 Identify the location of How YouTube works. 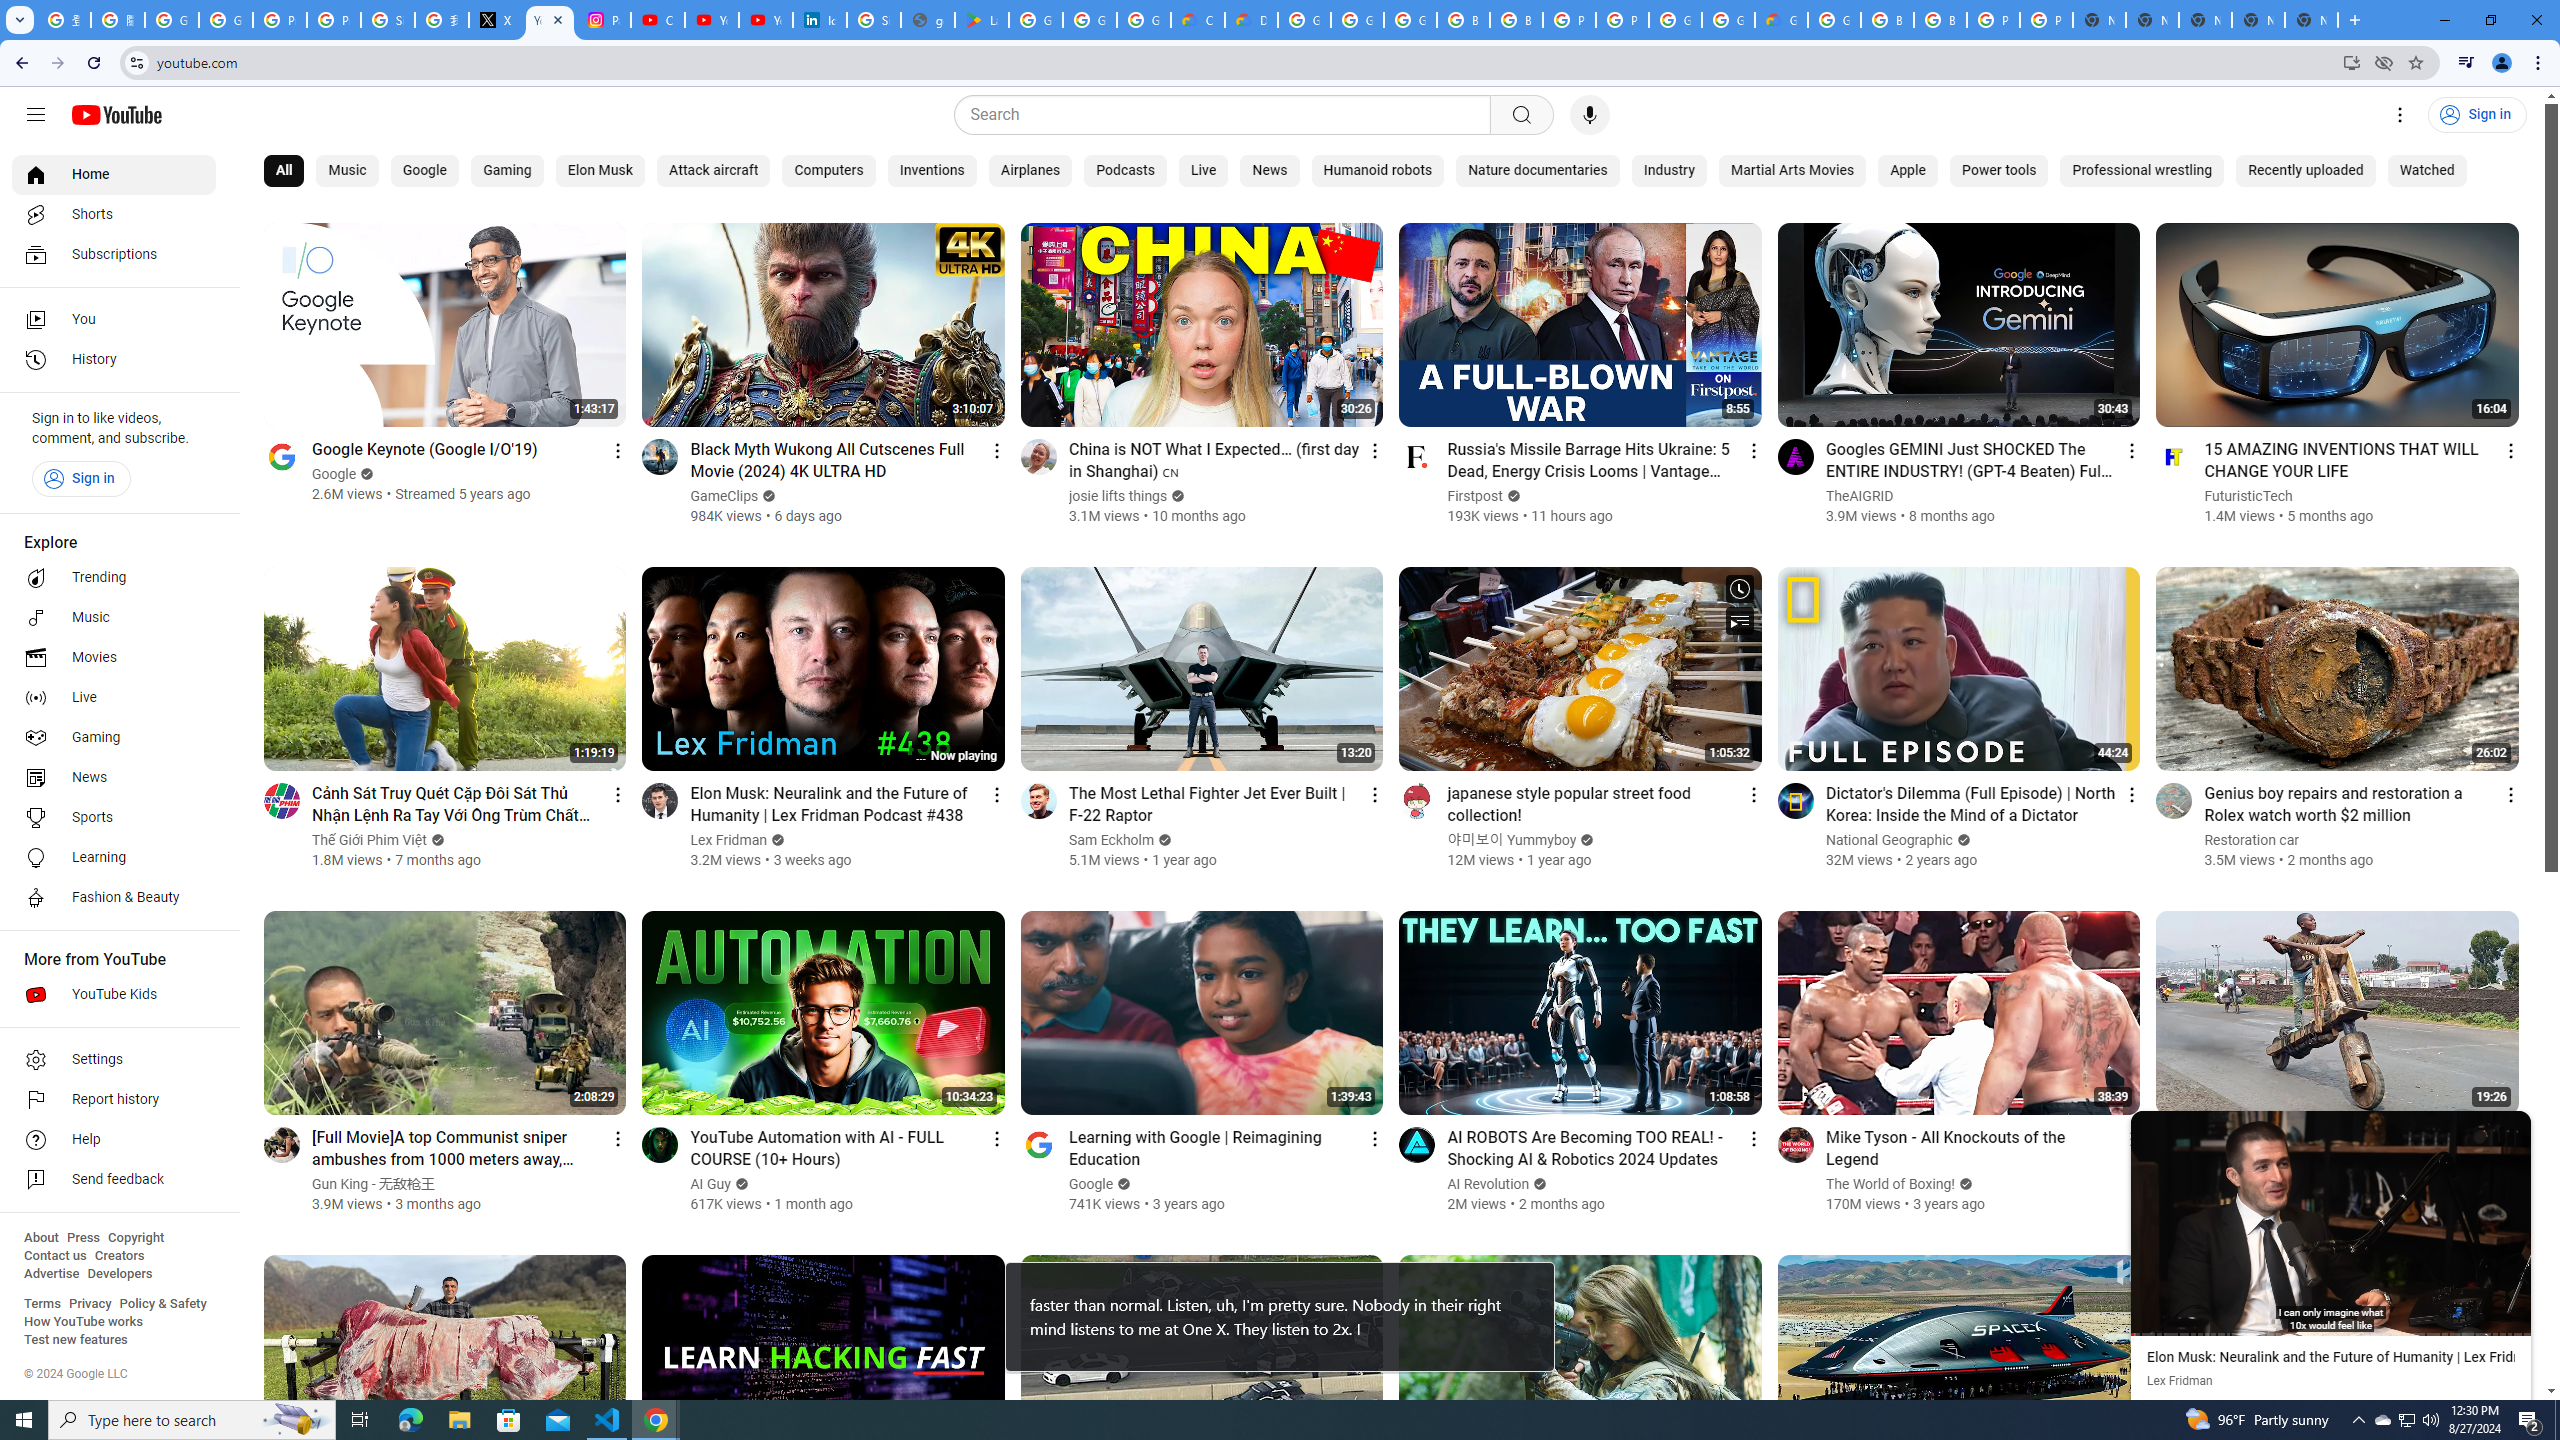
(83, 1322).